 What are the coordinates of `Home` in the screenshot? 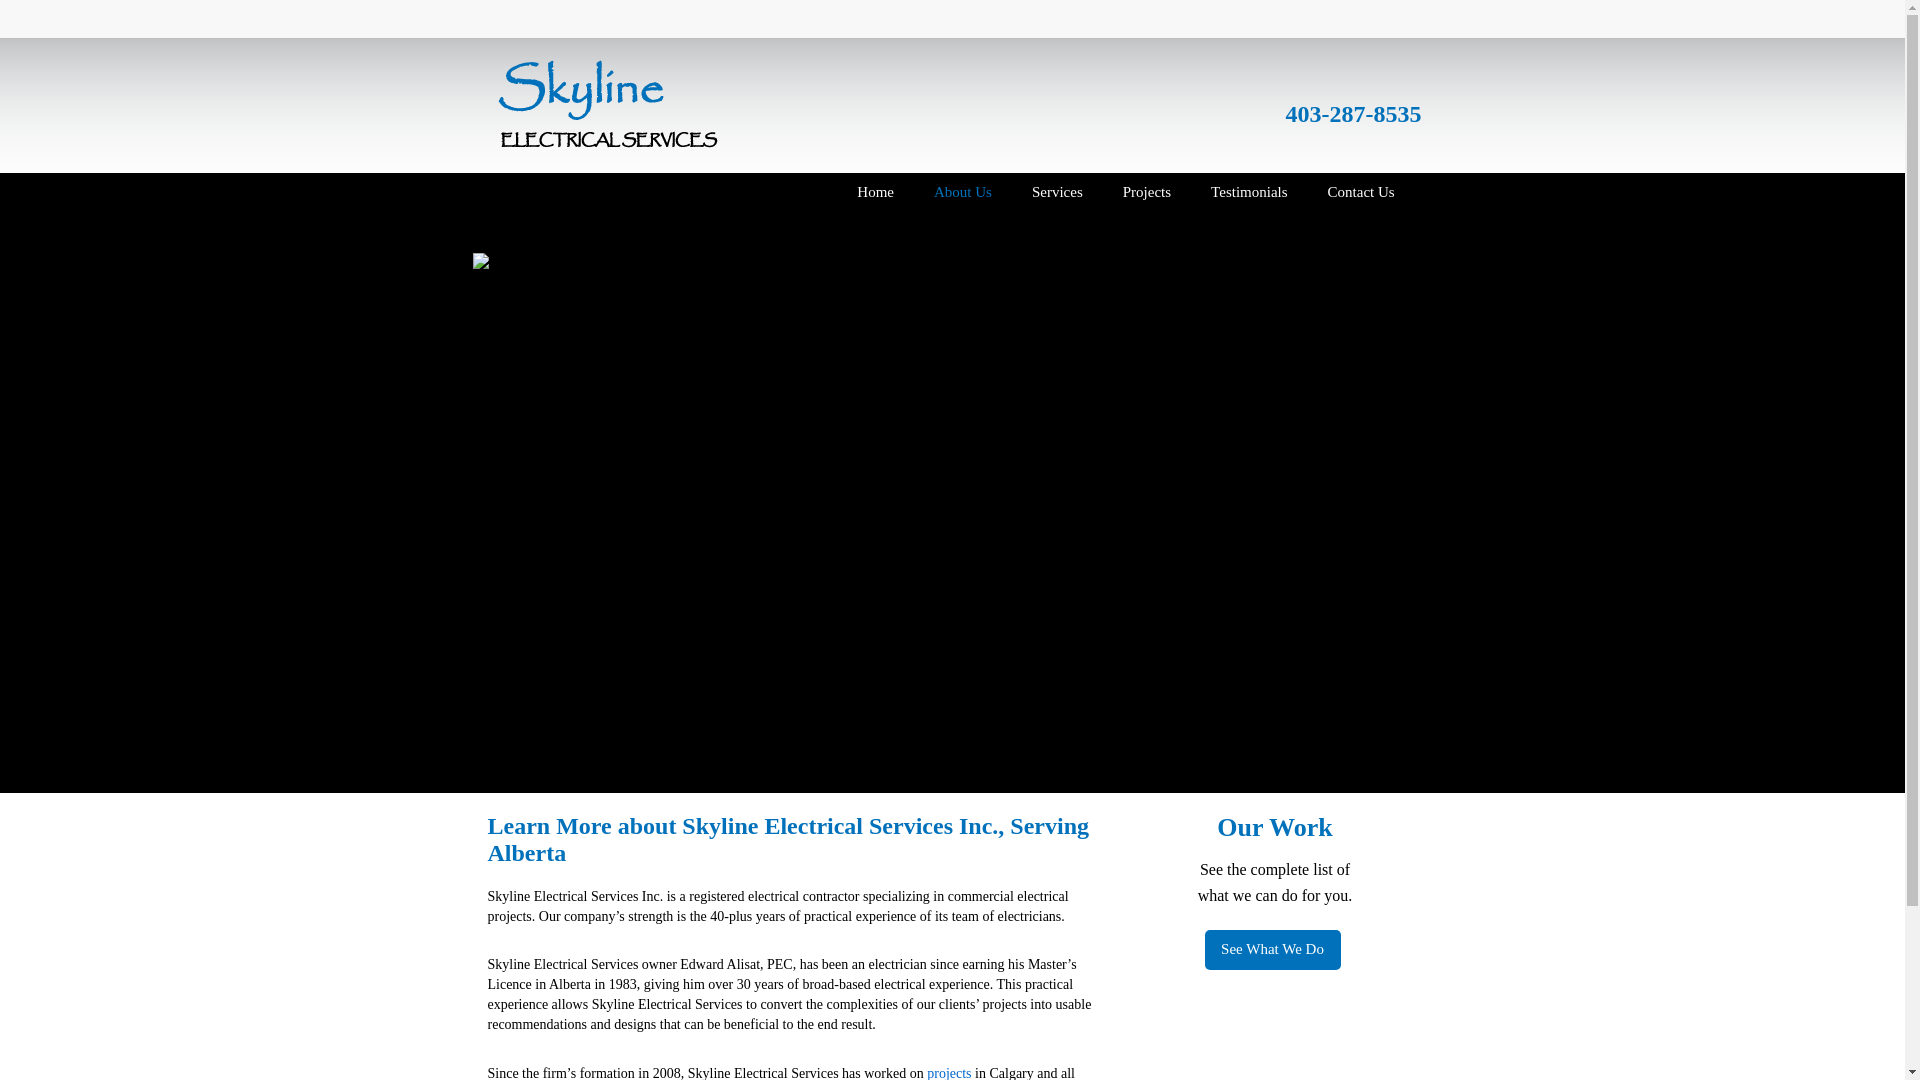 It's located at (875, 192).